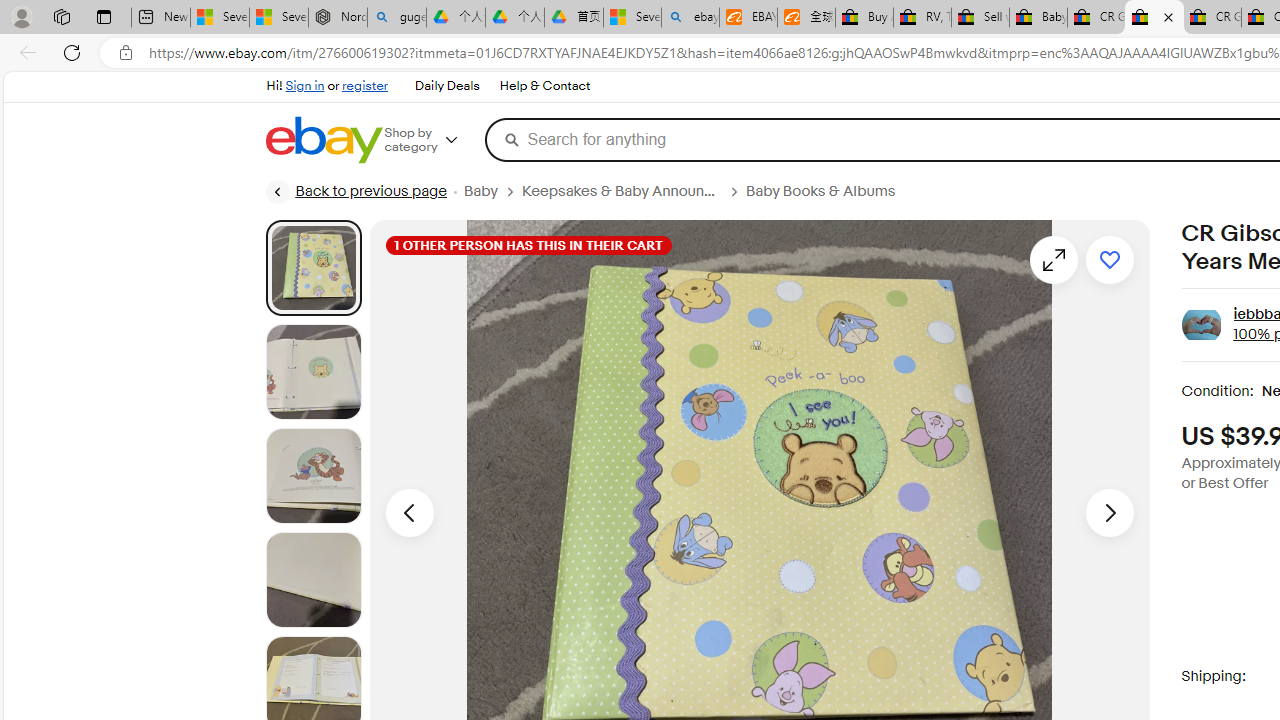 This screenshot has height=720, width=1280. What do you see at coordinates (409, 512) in the screenshot?
I see `Previous image - Item images thumbnails` at bounding box center [409, 512].